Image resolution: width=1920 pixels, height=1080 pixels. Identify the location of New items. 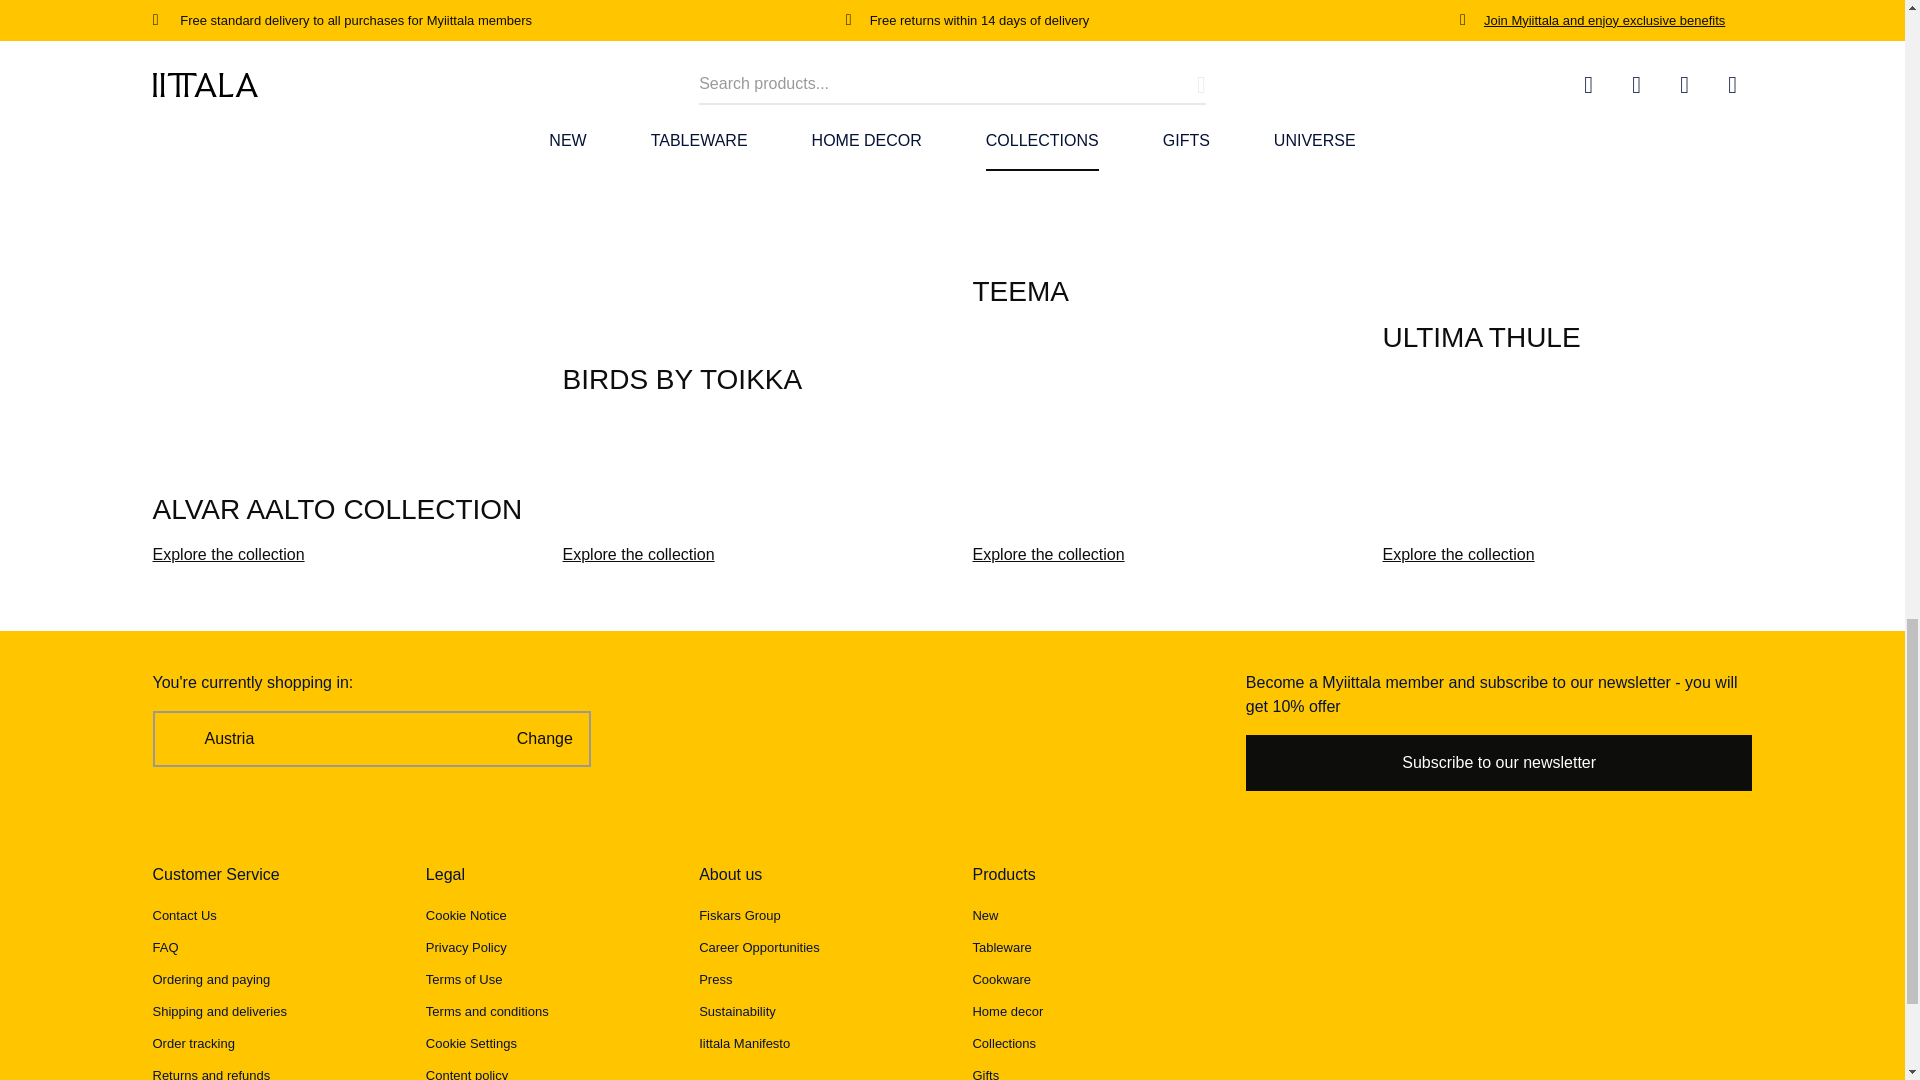
(984, 916).